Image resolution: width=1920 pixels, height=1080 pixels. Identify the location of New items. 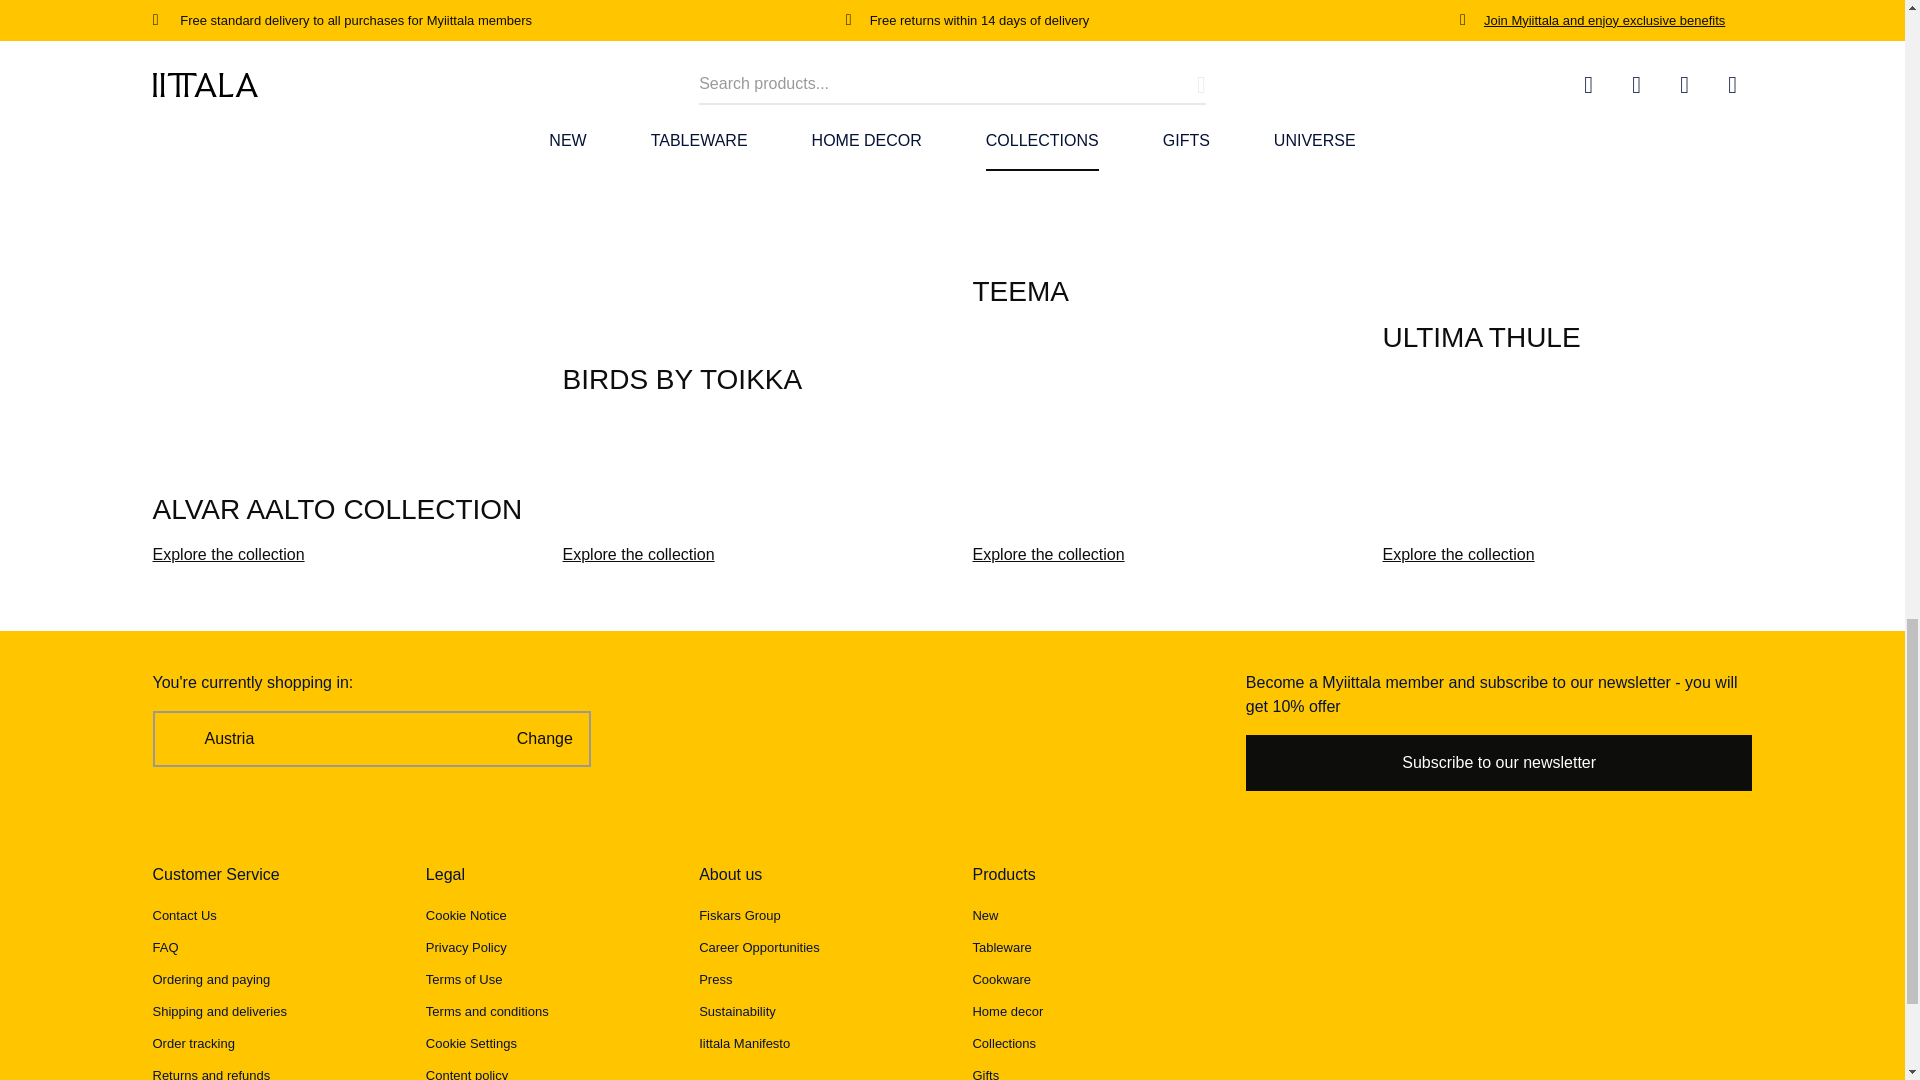
(984, 916).